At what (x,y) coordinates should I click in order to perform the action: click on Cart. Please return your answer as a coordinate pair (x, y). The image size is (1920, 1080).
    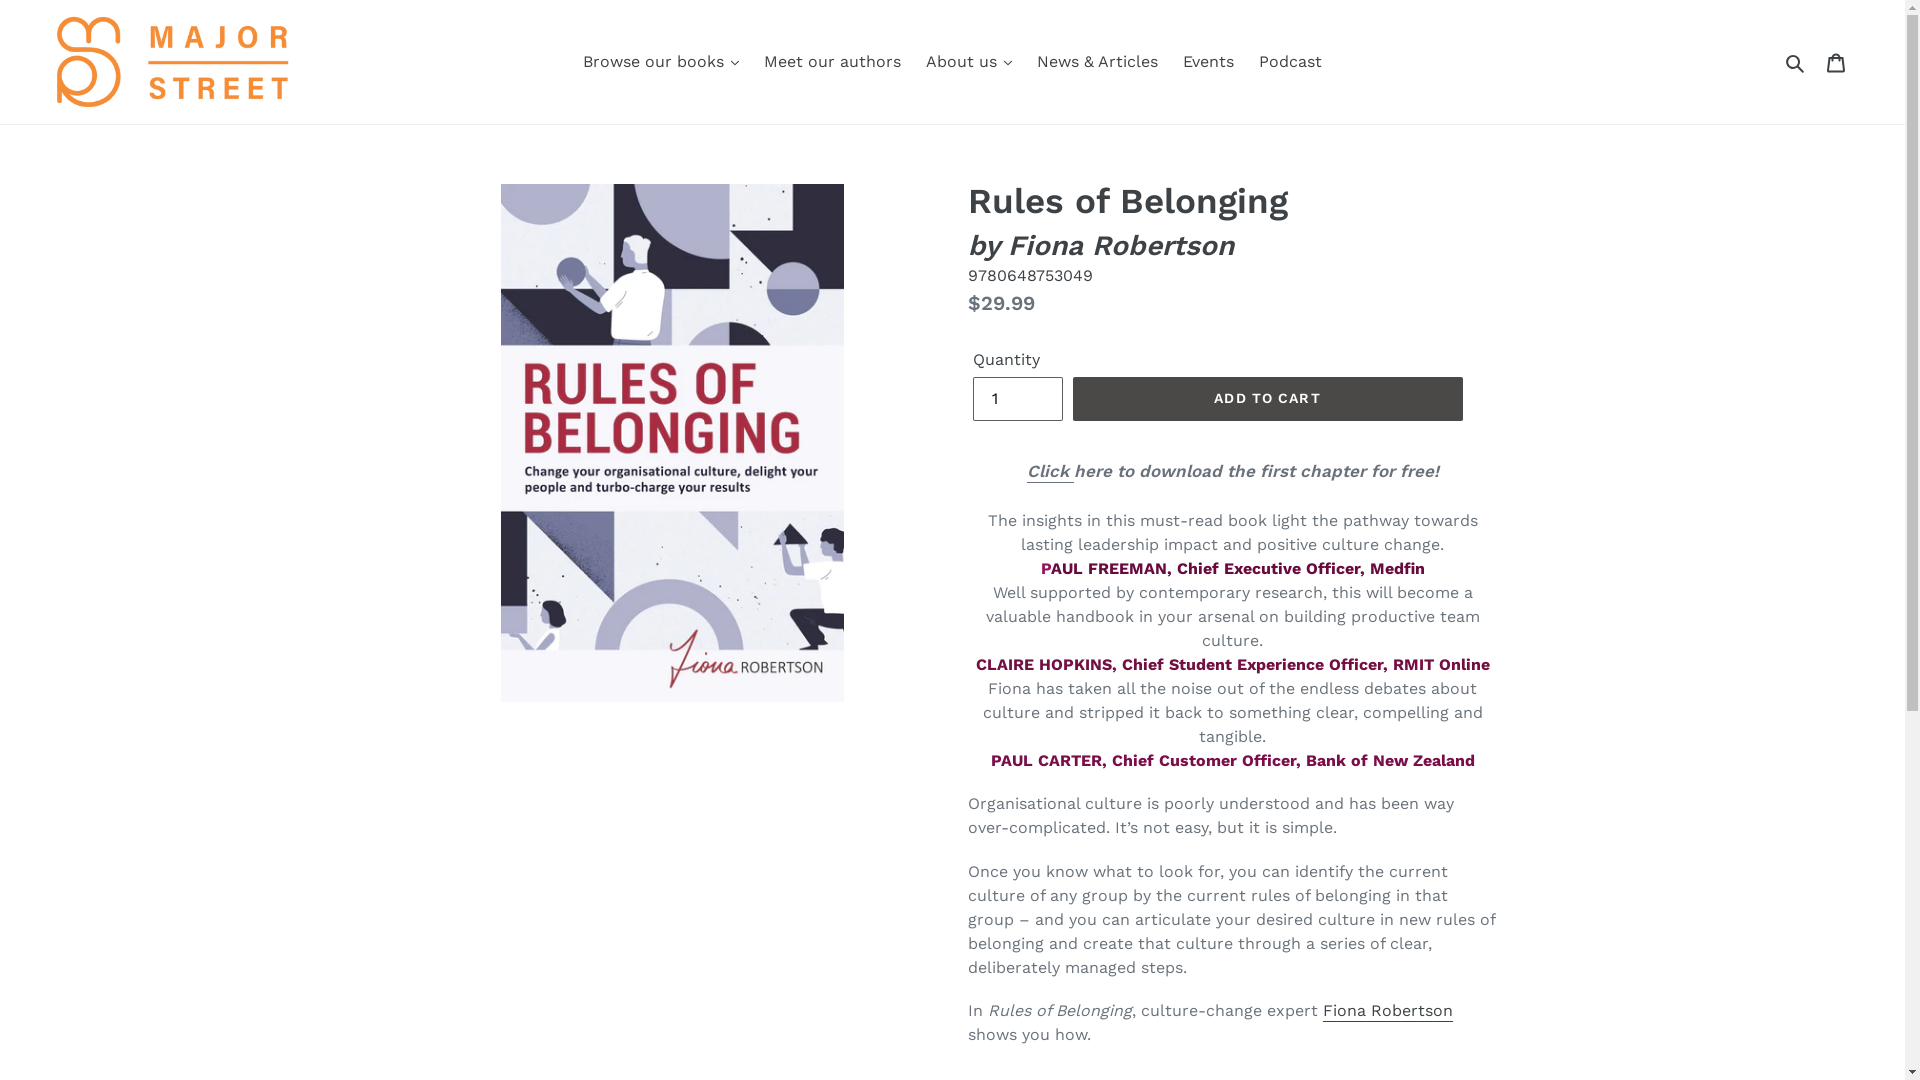
    Looking at the image, I should click on (1838, 62).